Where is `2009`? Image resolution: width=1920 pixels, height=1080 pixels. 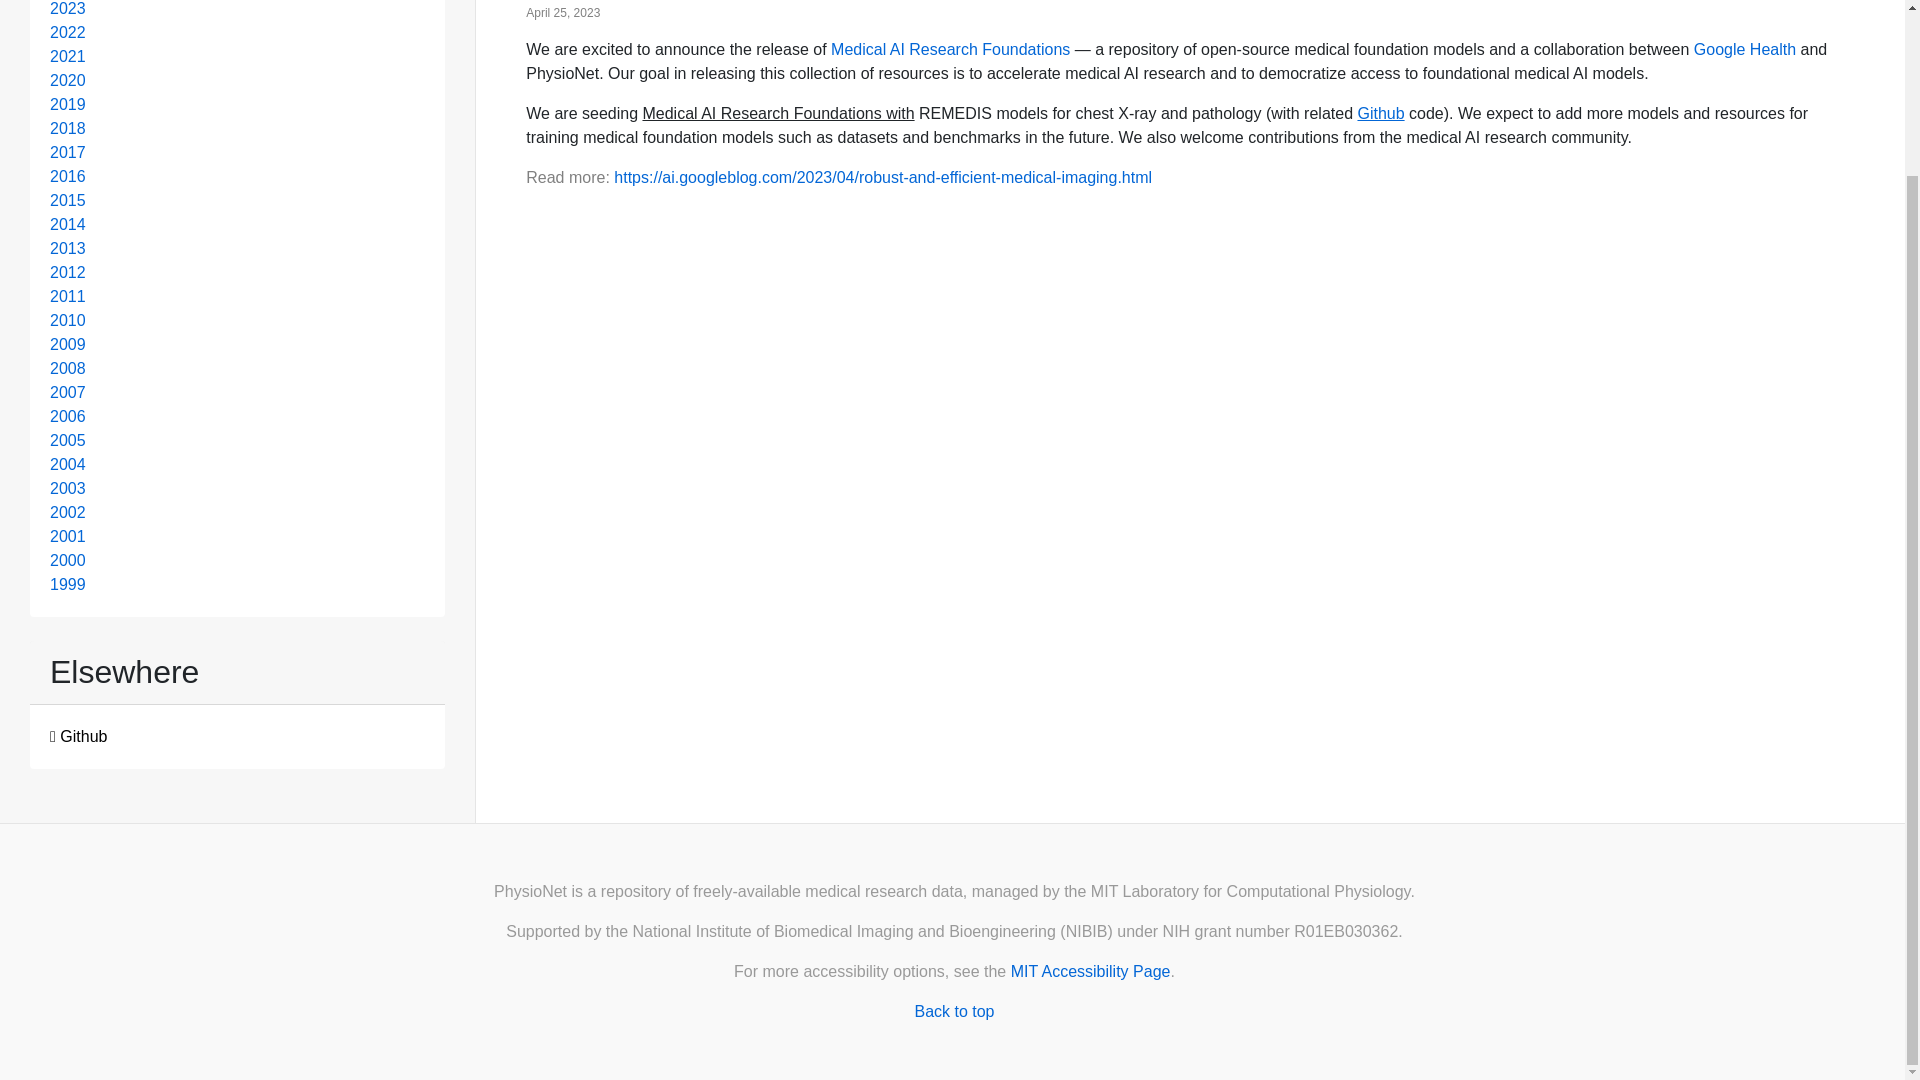
2009 is located at coordinates (68, 344).